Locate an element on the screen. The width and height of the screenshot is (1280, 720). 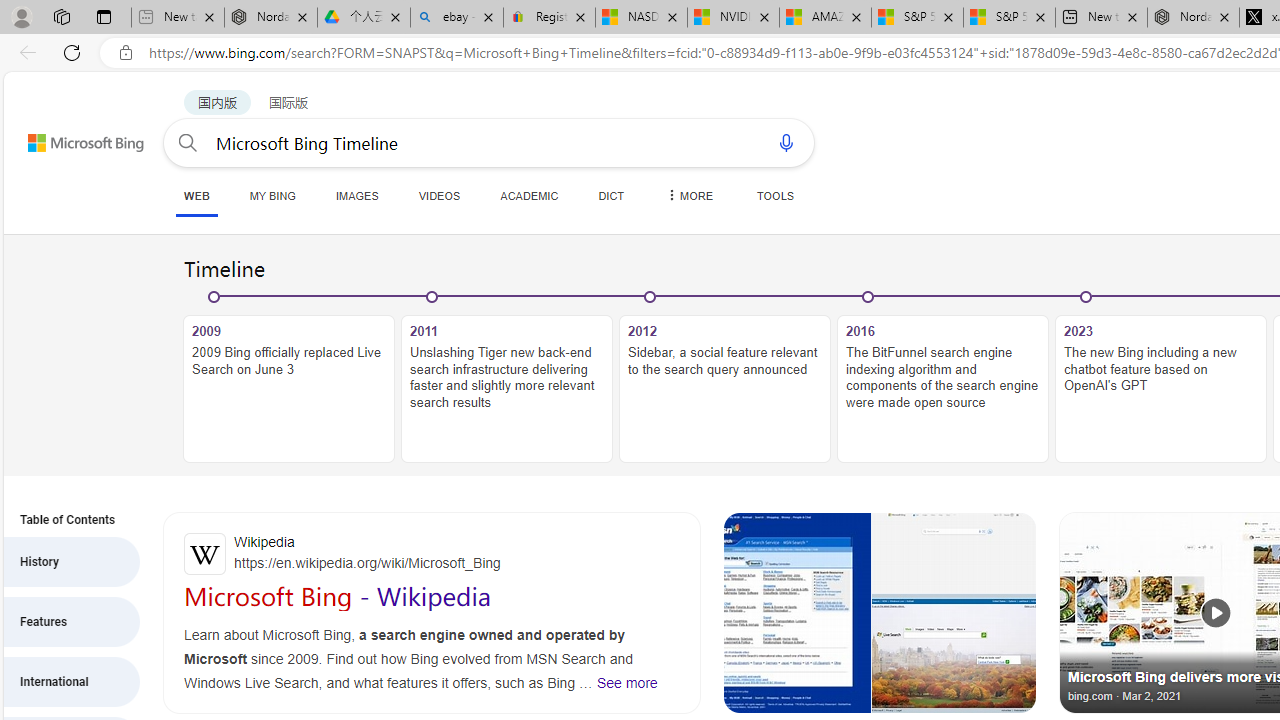
Search button is located at coordinates (187, 142).